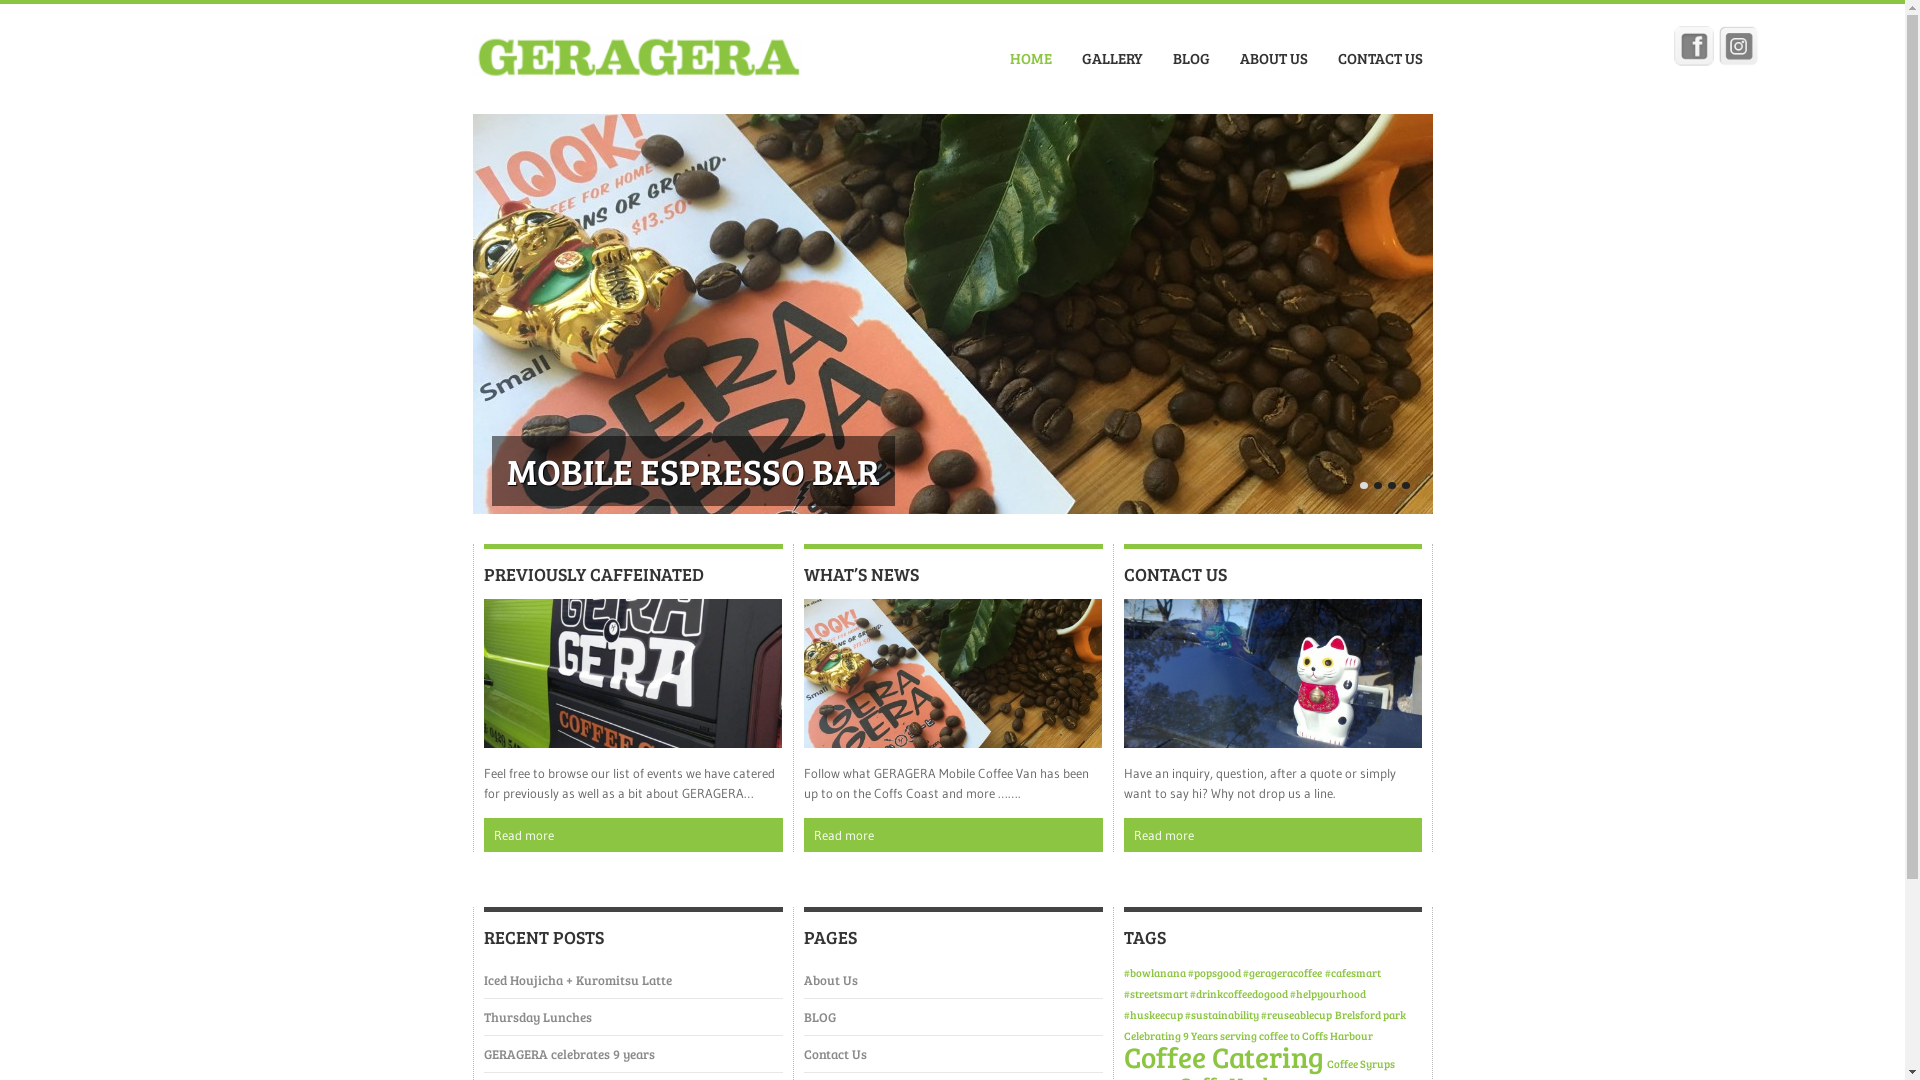 The height and width of the screenshot is (1080, 1920). Describe the element at coordinates (594, 574) in the screenshot. I see `PREVIOUSLY CAFFEINATED` at that location.